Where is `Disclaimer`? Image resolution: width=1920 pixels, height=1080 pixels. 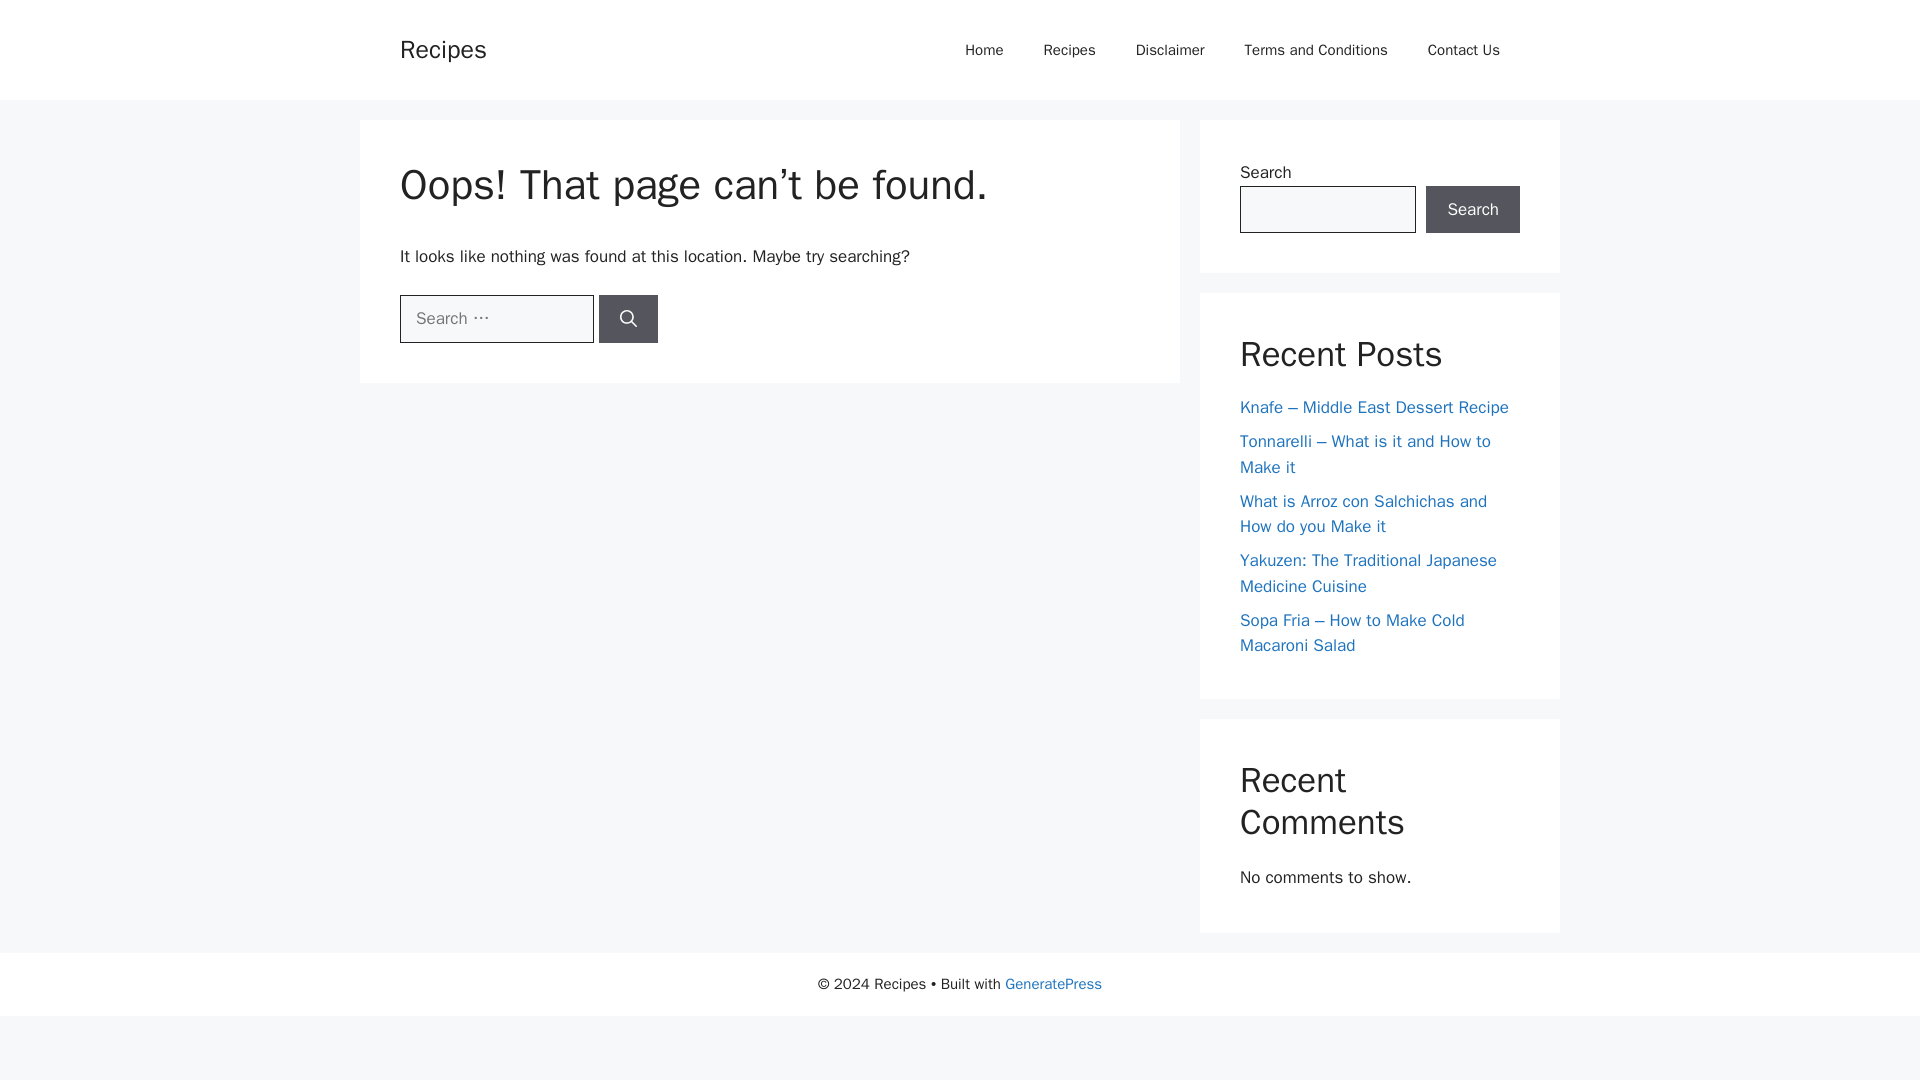 Disclaimer is located at coordinates (1170, 50).